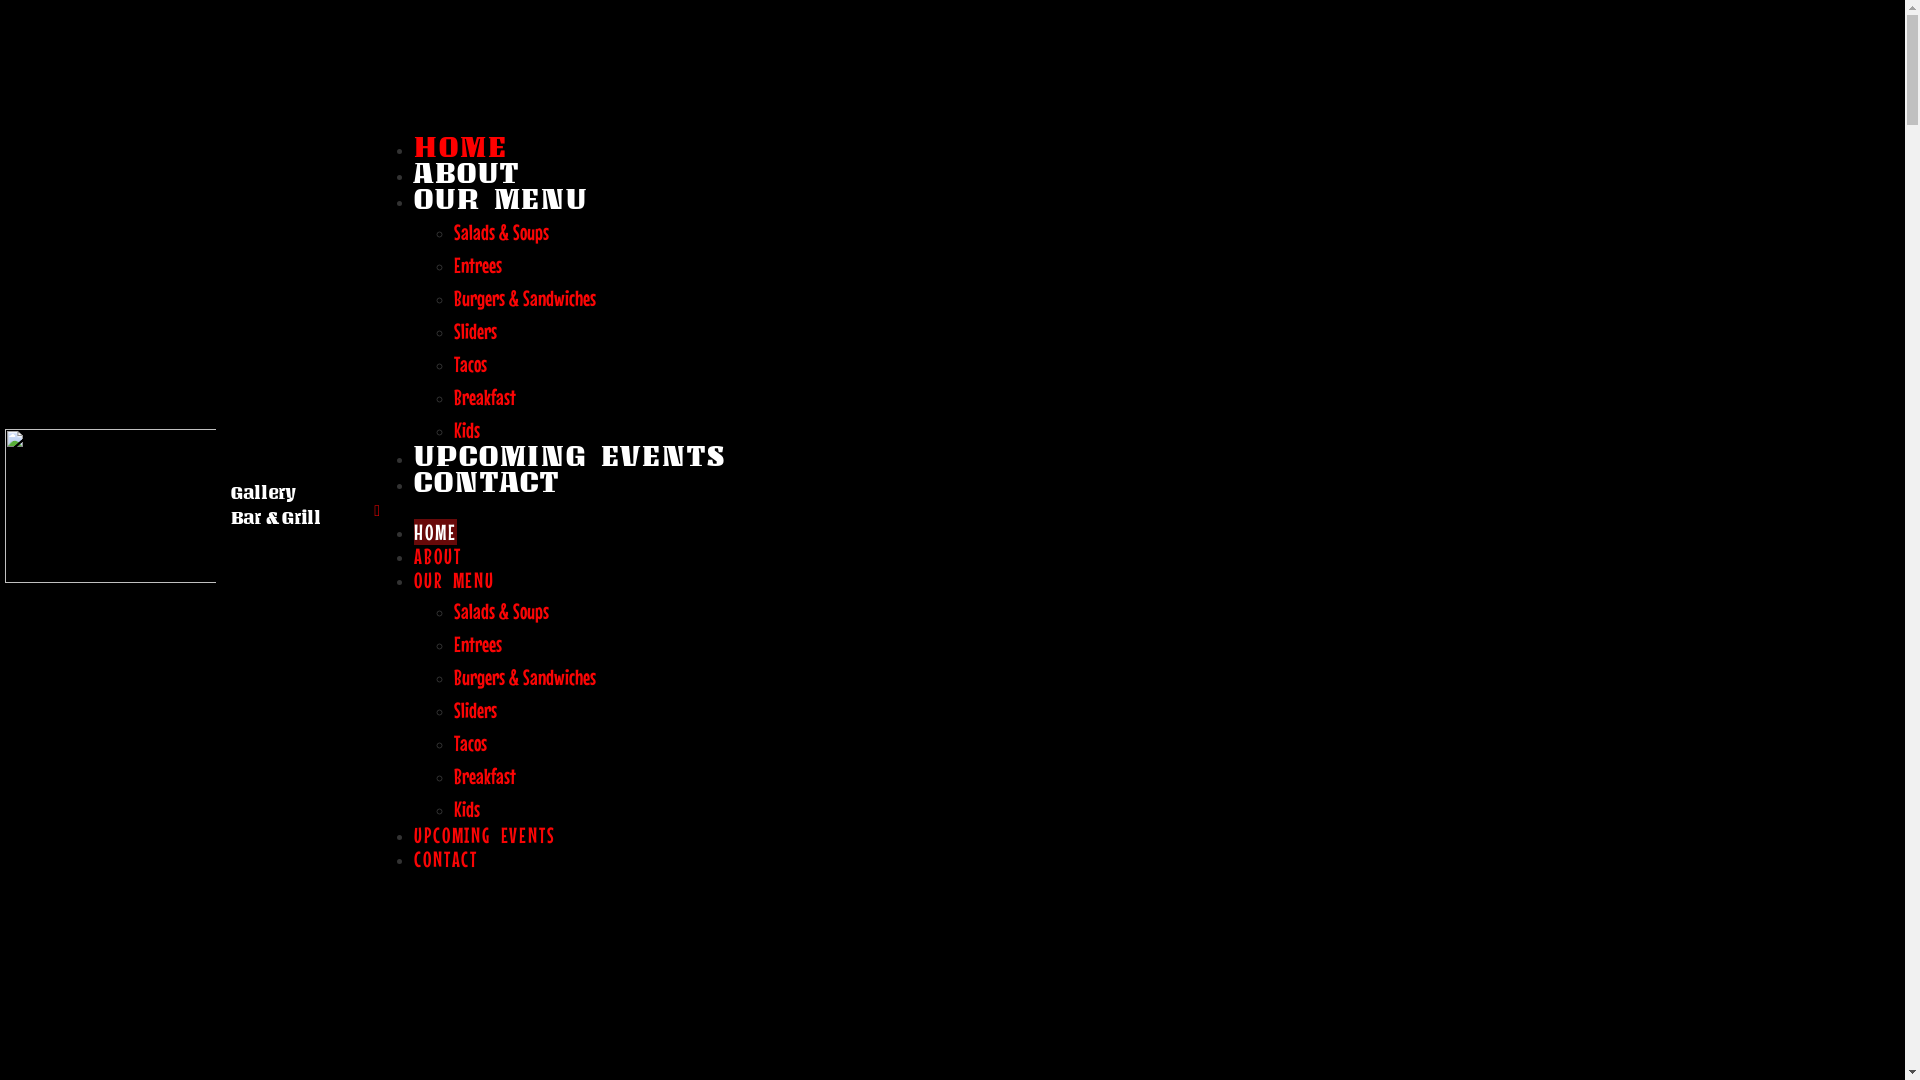 This screenshot has height=1080, width=1920. I want to click on Kids, so click(467, 430).